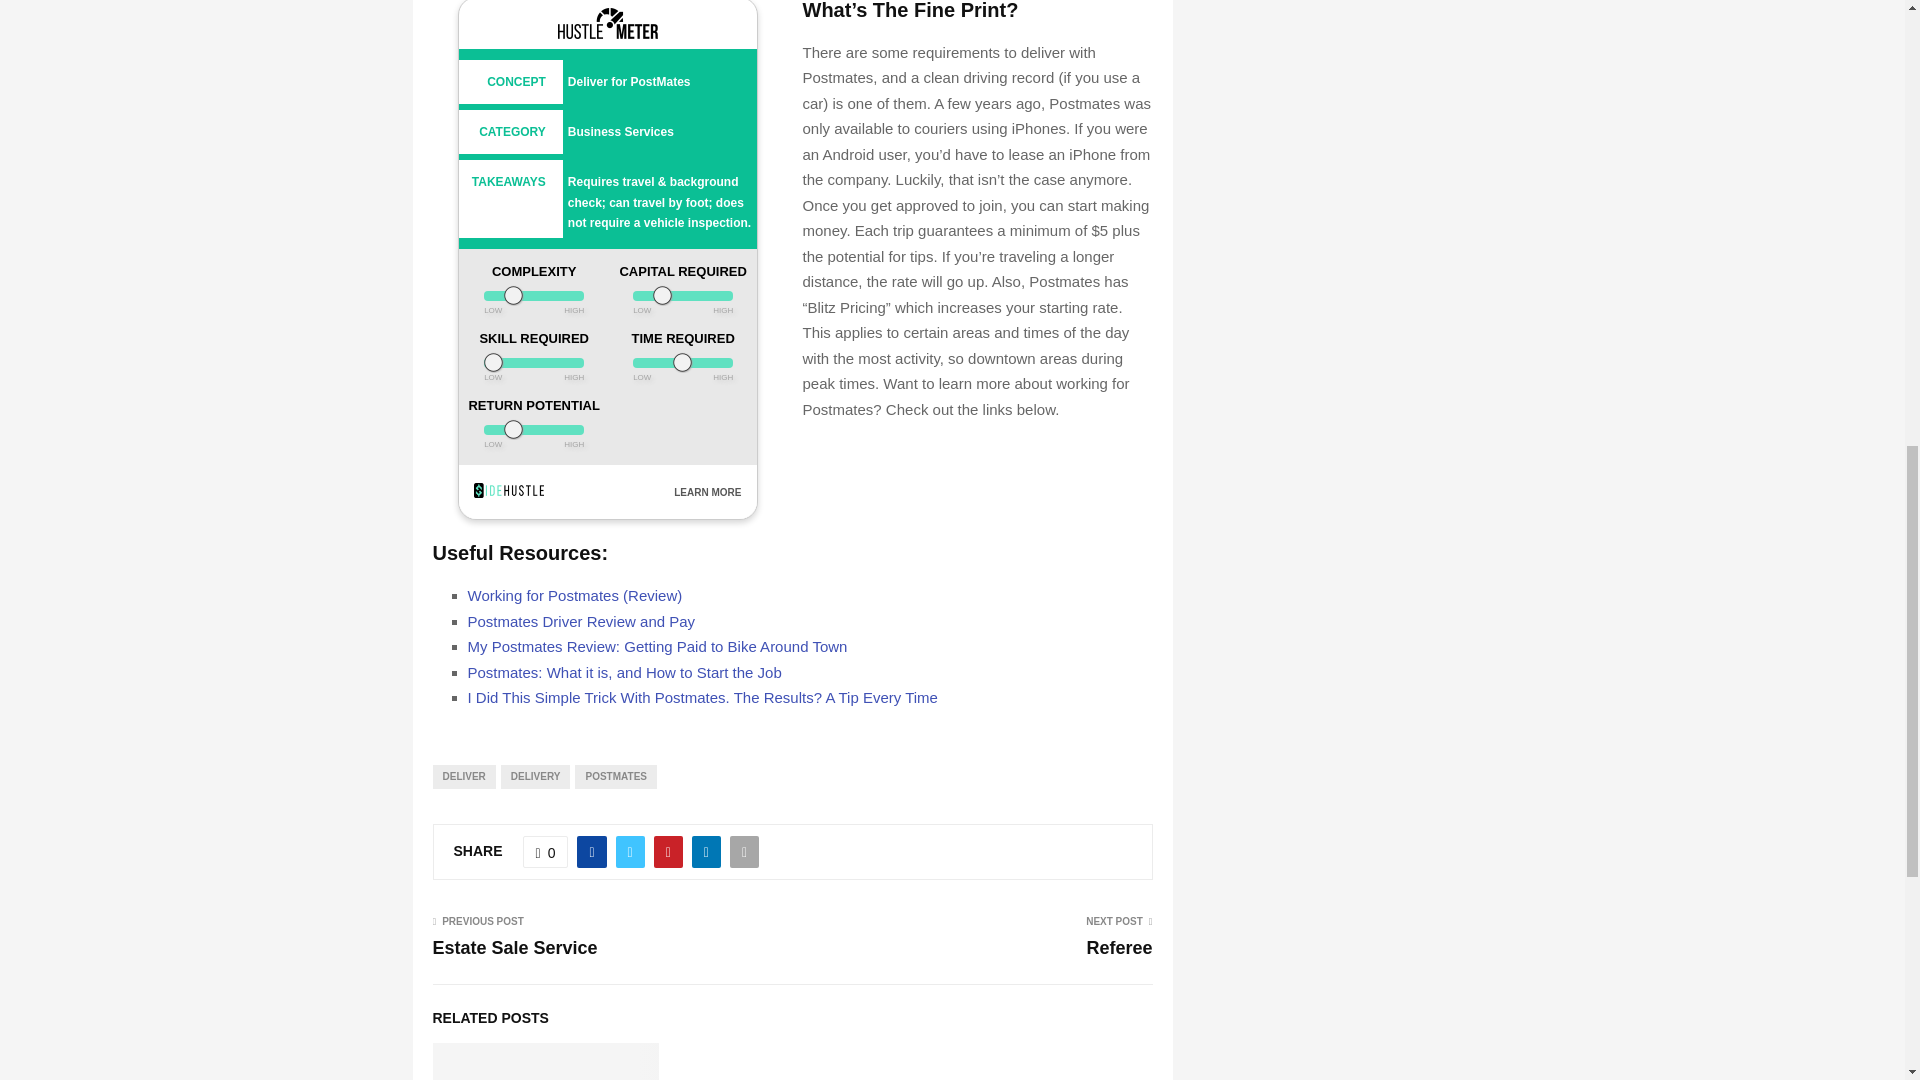 The height and width of the screenshot is (1080, 1920). What do you see at coordinates (545, 852) in the screenshot?
I see `Like` at bounding box center [545, 852].